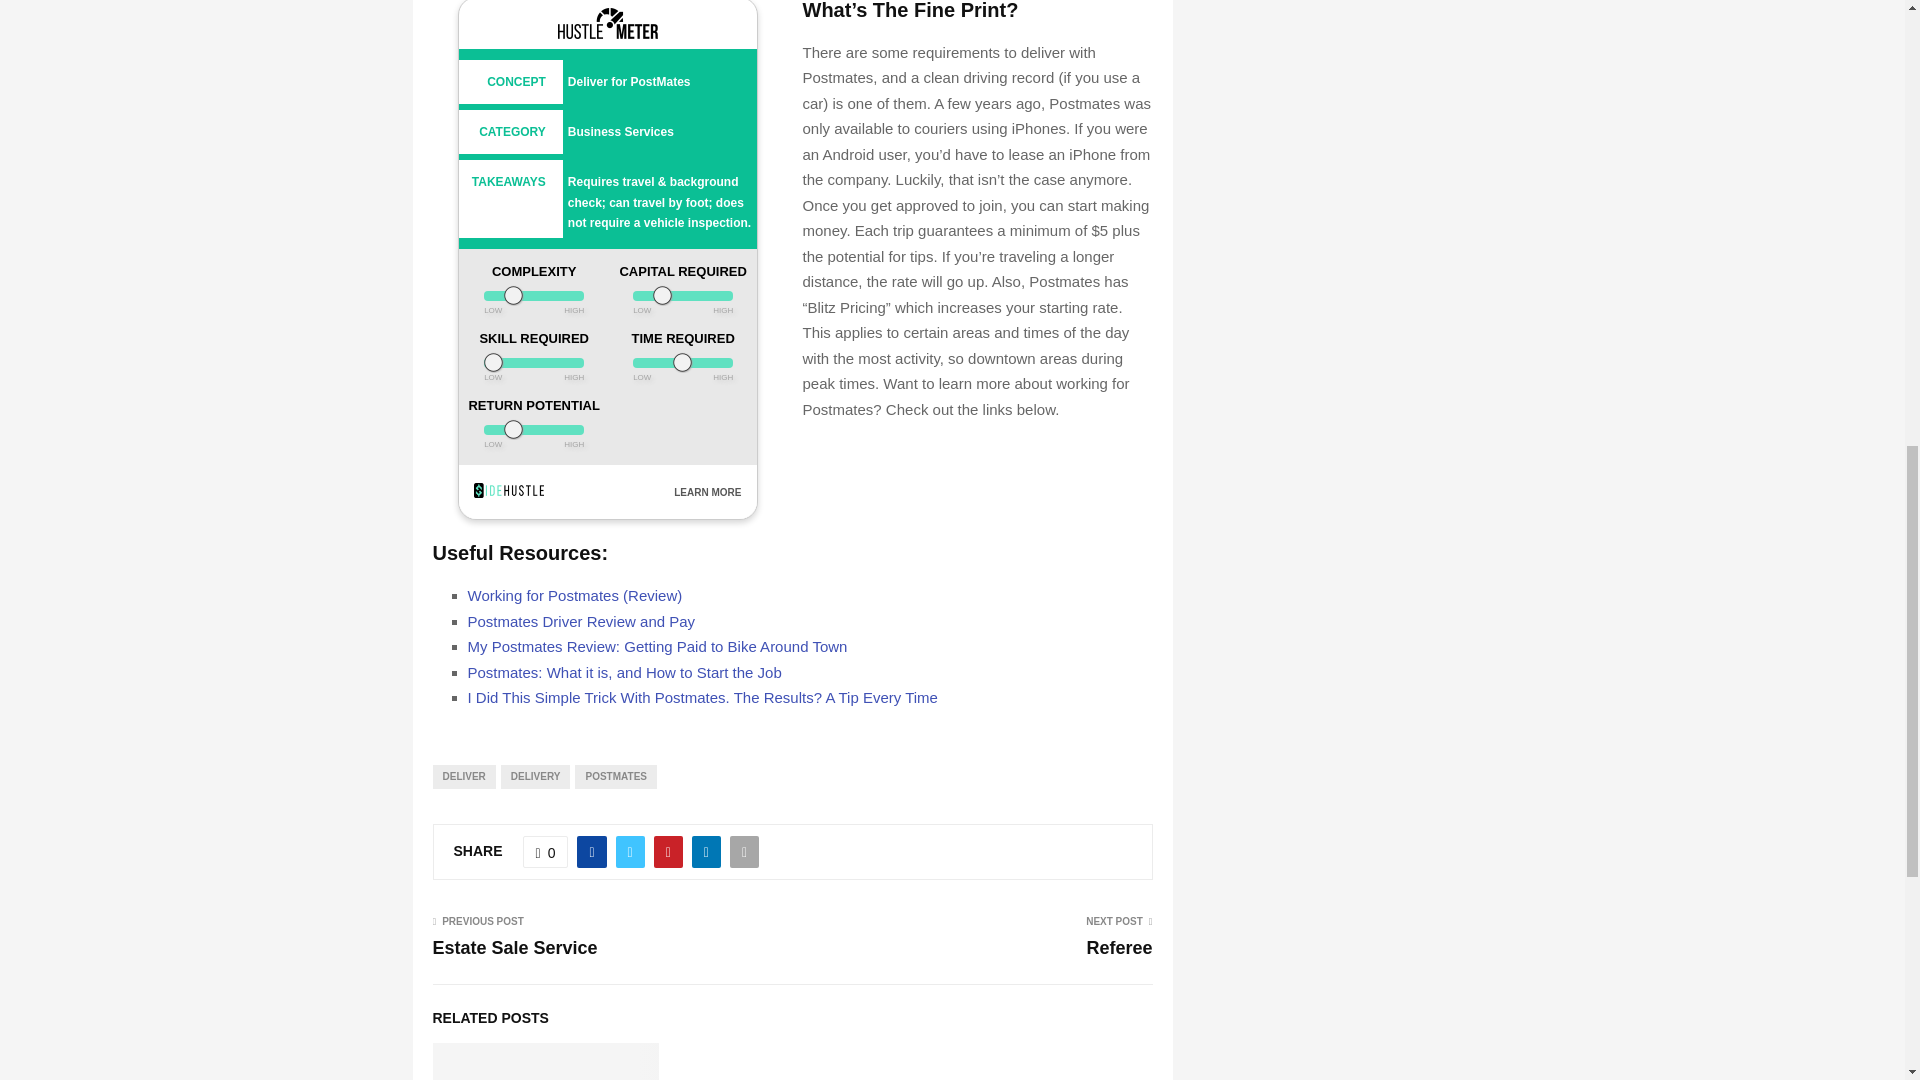 The height and width of the screenshot is (1080, 1920). What do you see at coordinates (545, 852) in the screenshot?
I see `Like` at bounding box center [545, 852].